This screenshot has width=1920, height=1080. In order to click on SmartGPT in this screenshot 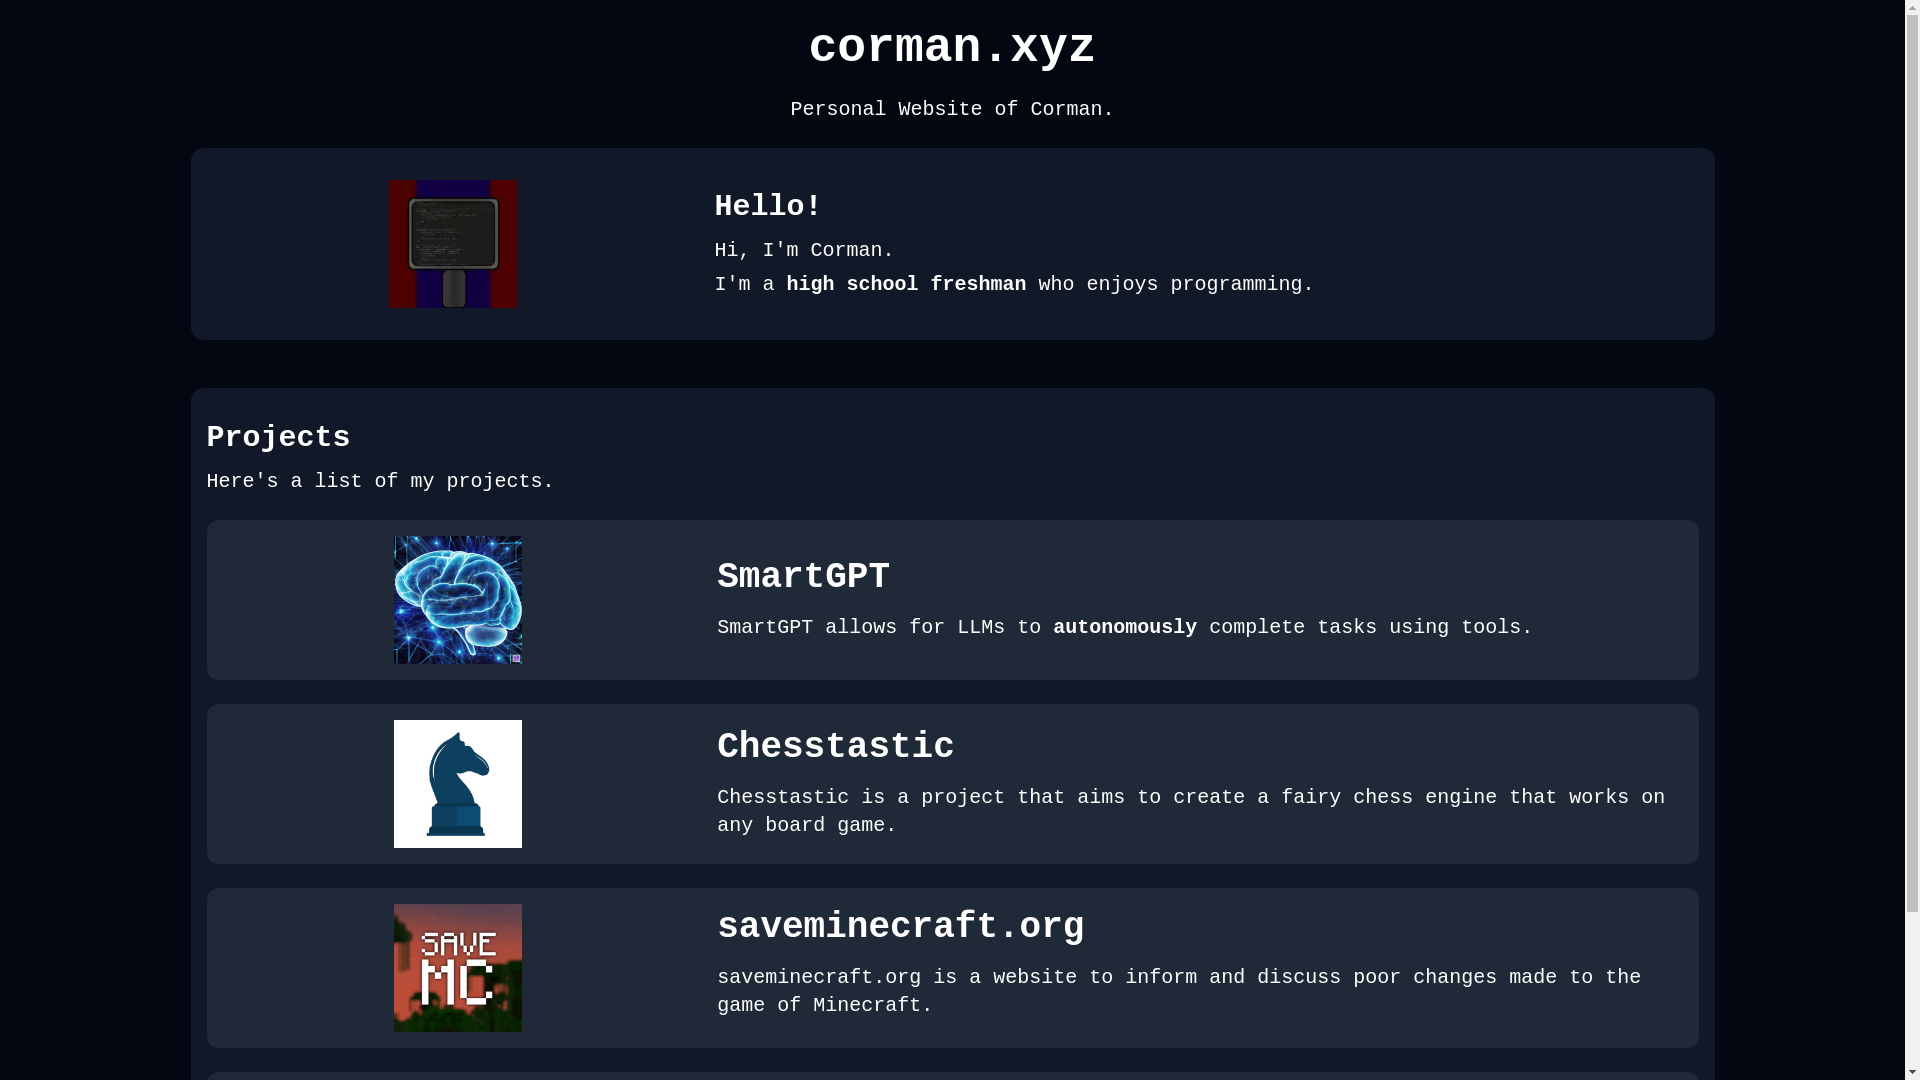, I will do `click(804, 578)`.